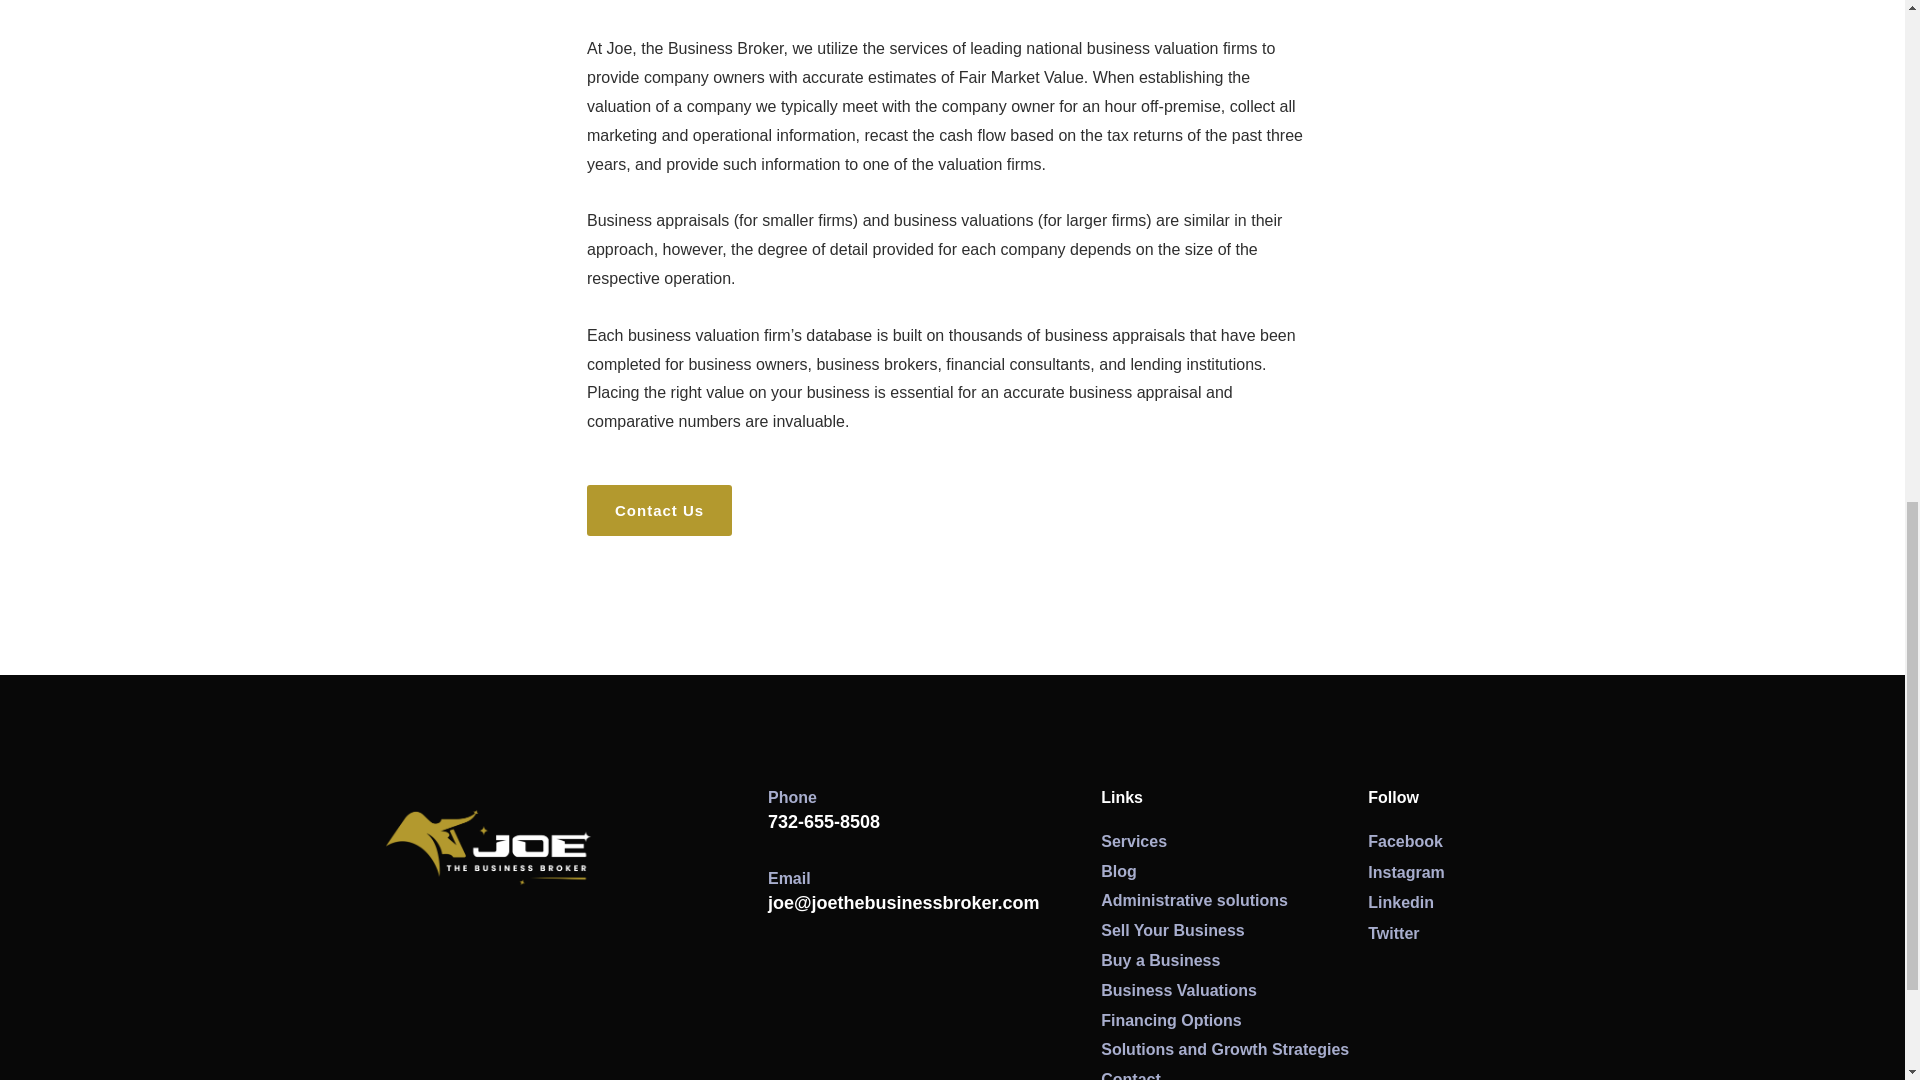  Describe the element at coordinates (1234, 872) in the screenshot. I see `Blog` at that location.